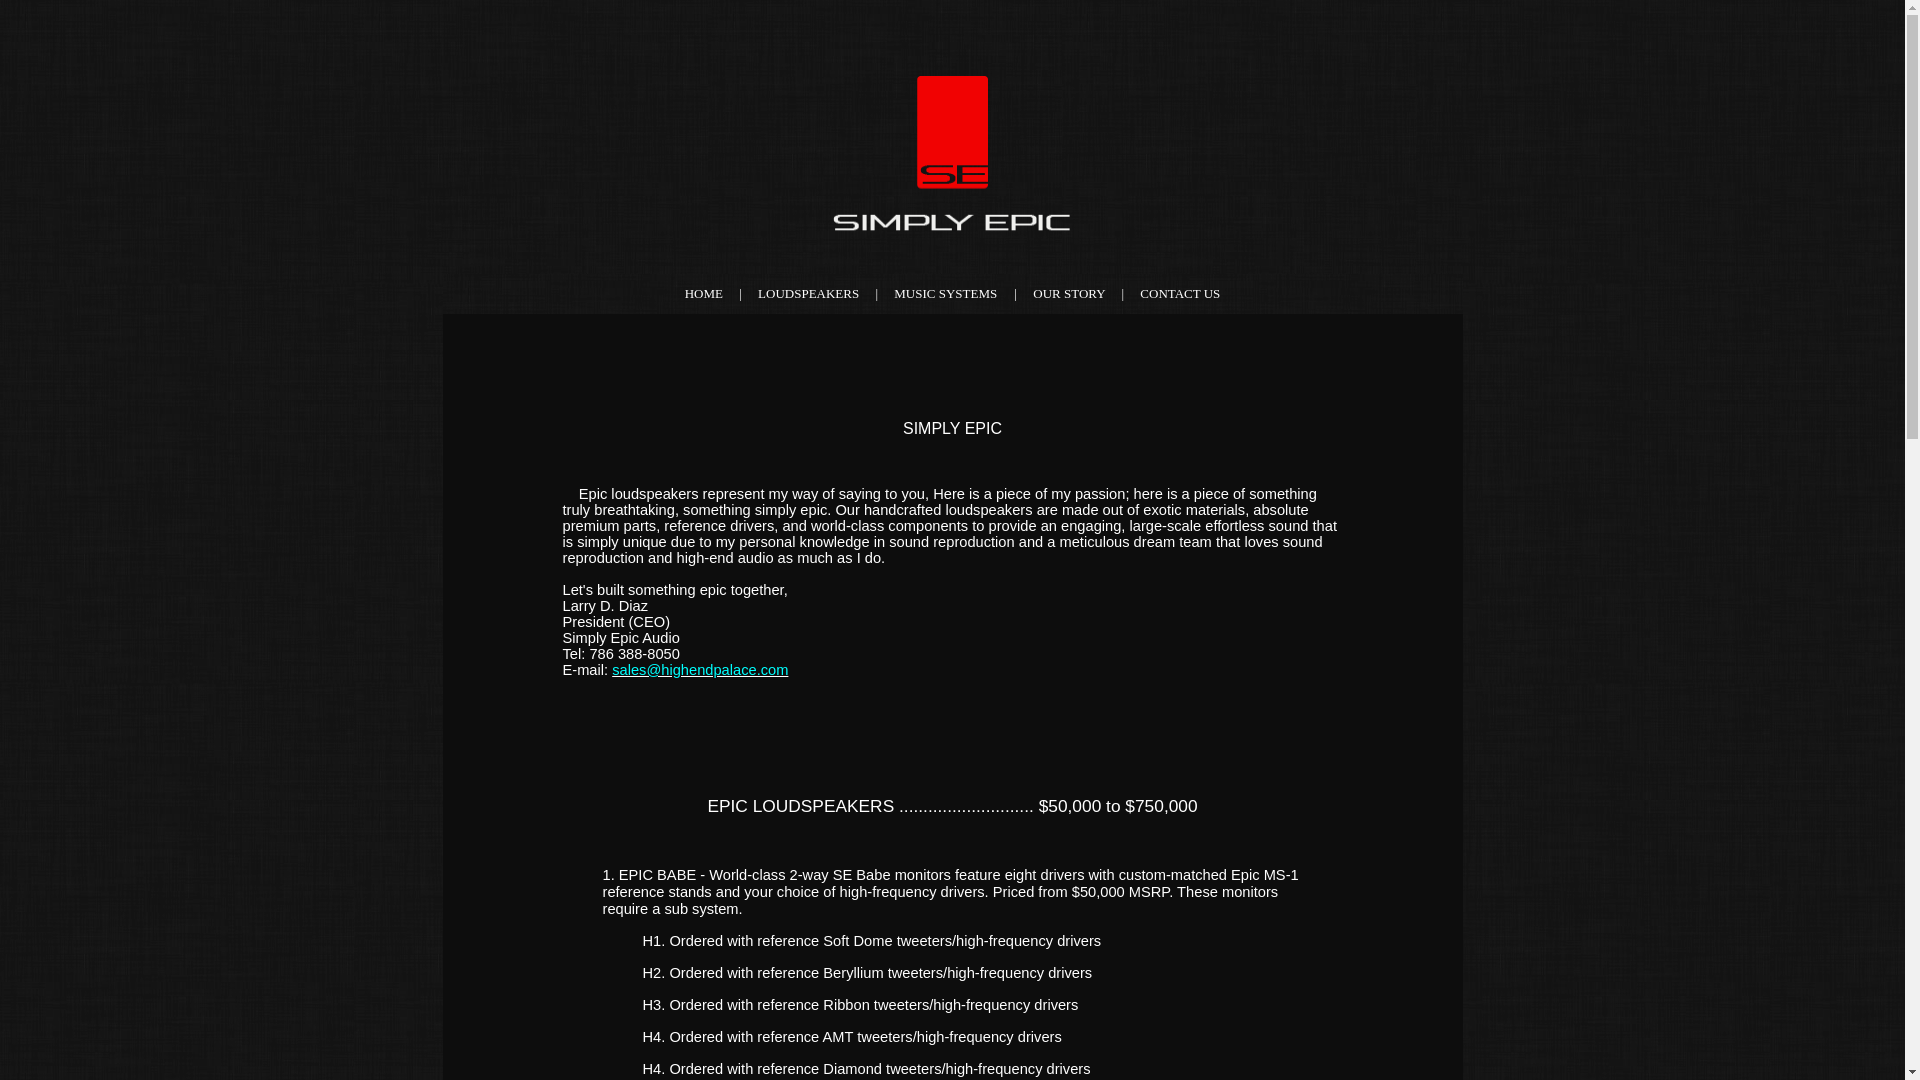 This screenshot has height=1080, width=1920. What do you see at coordinates (946, 294) in the screenshot?
I see `MUSIC SYSTEMS` at bounding box center [946, 294].